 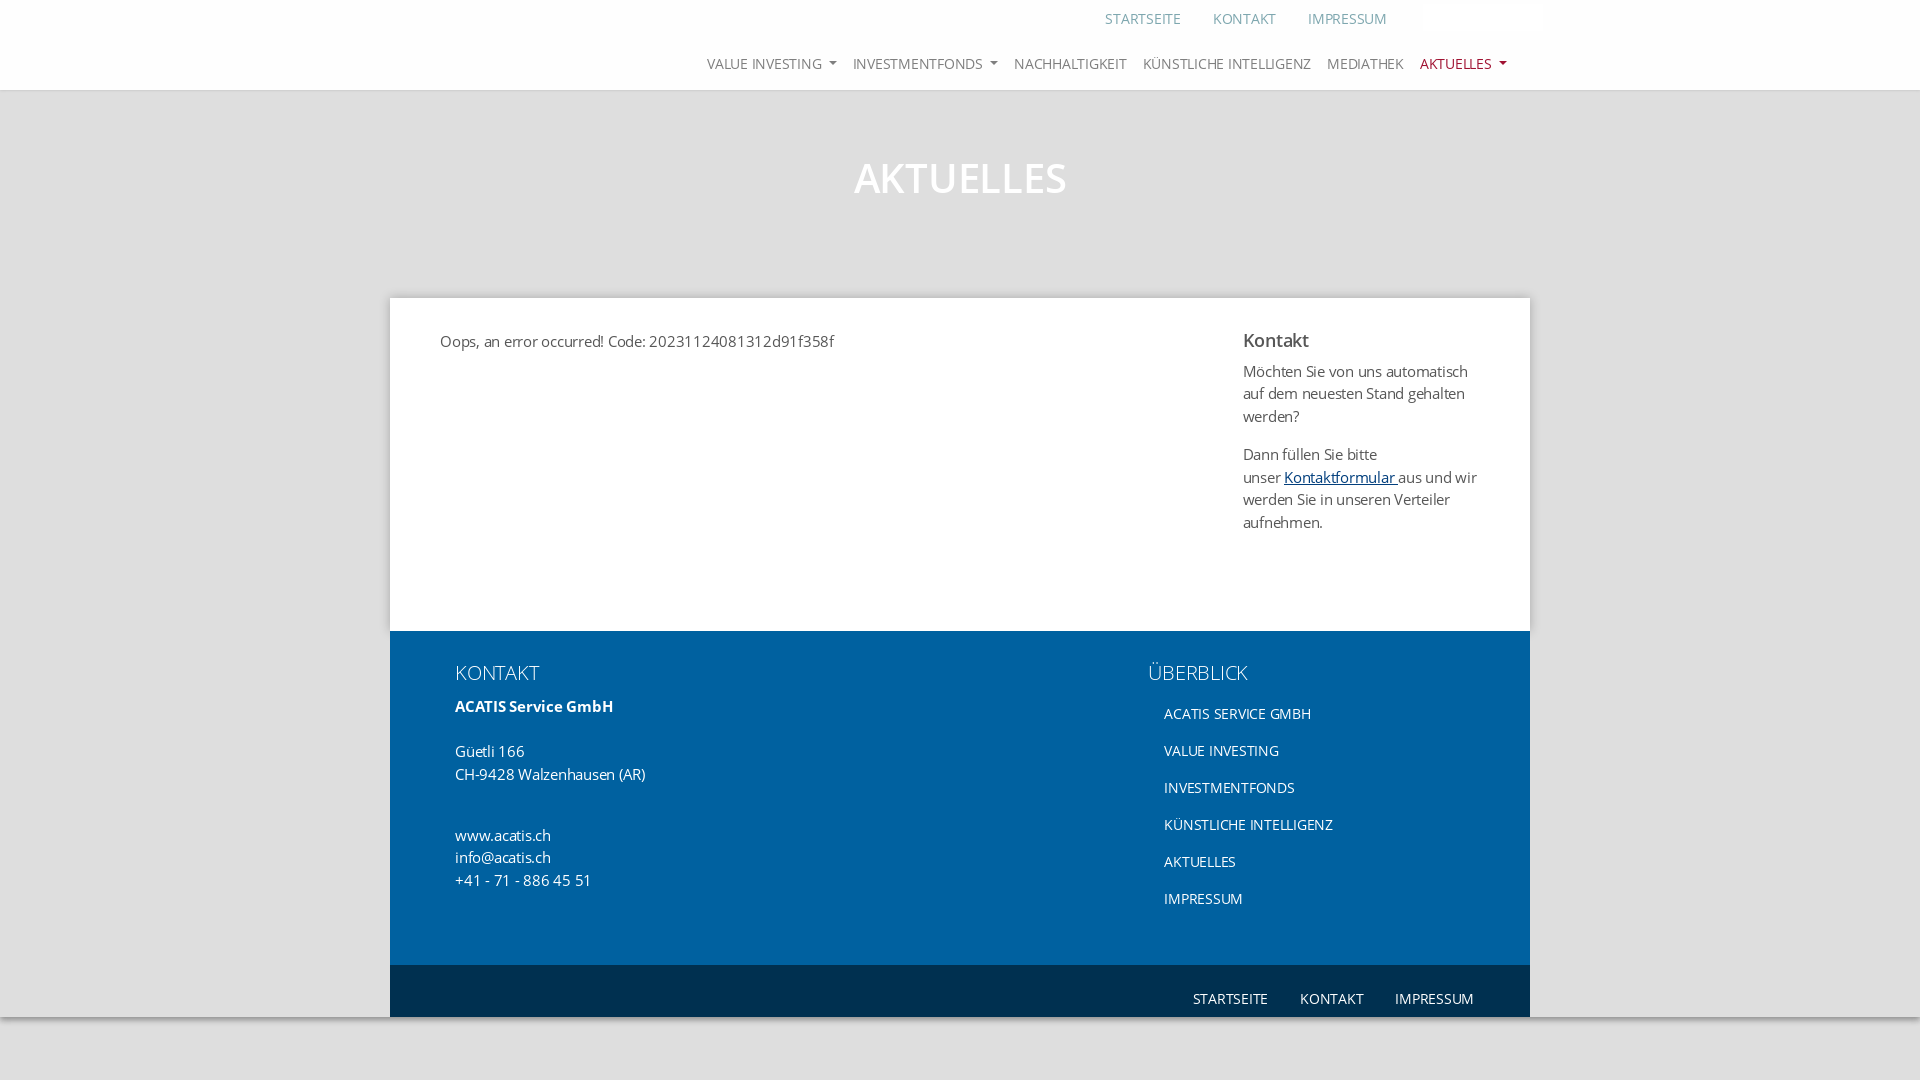 I want to click on STARTSEITE, so click(x=1230, y=998).